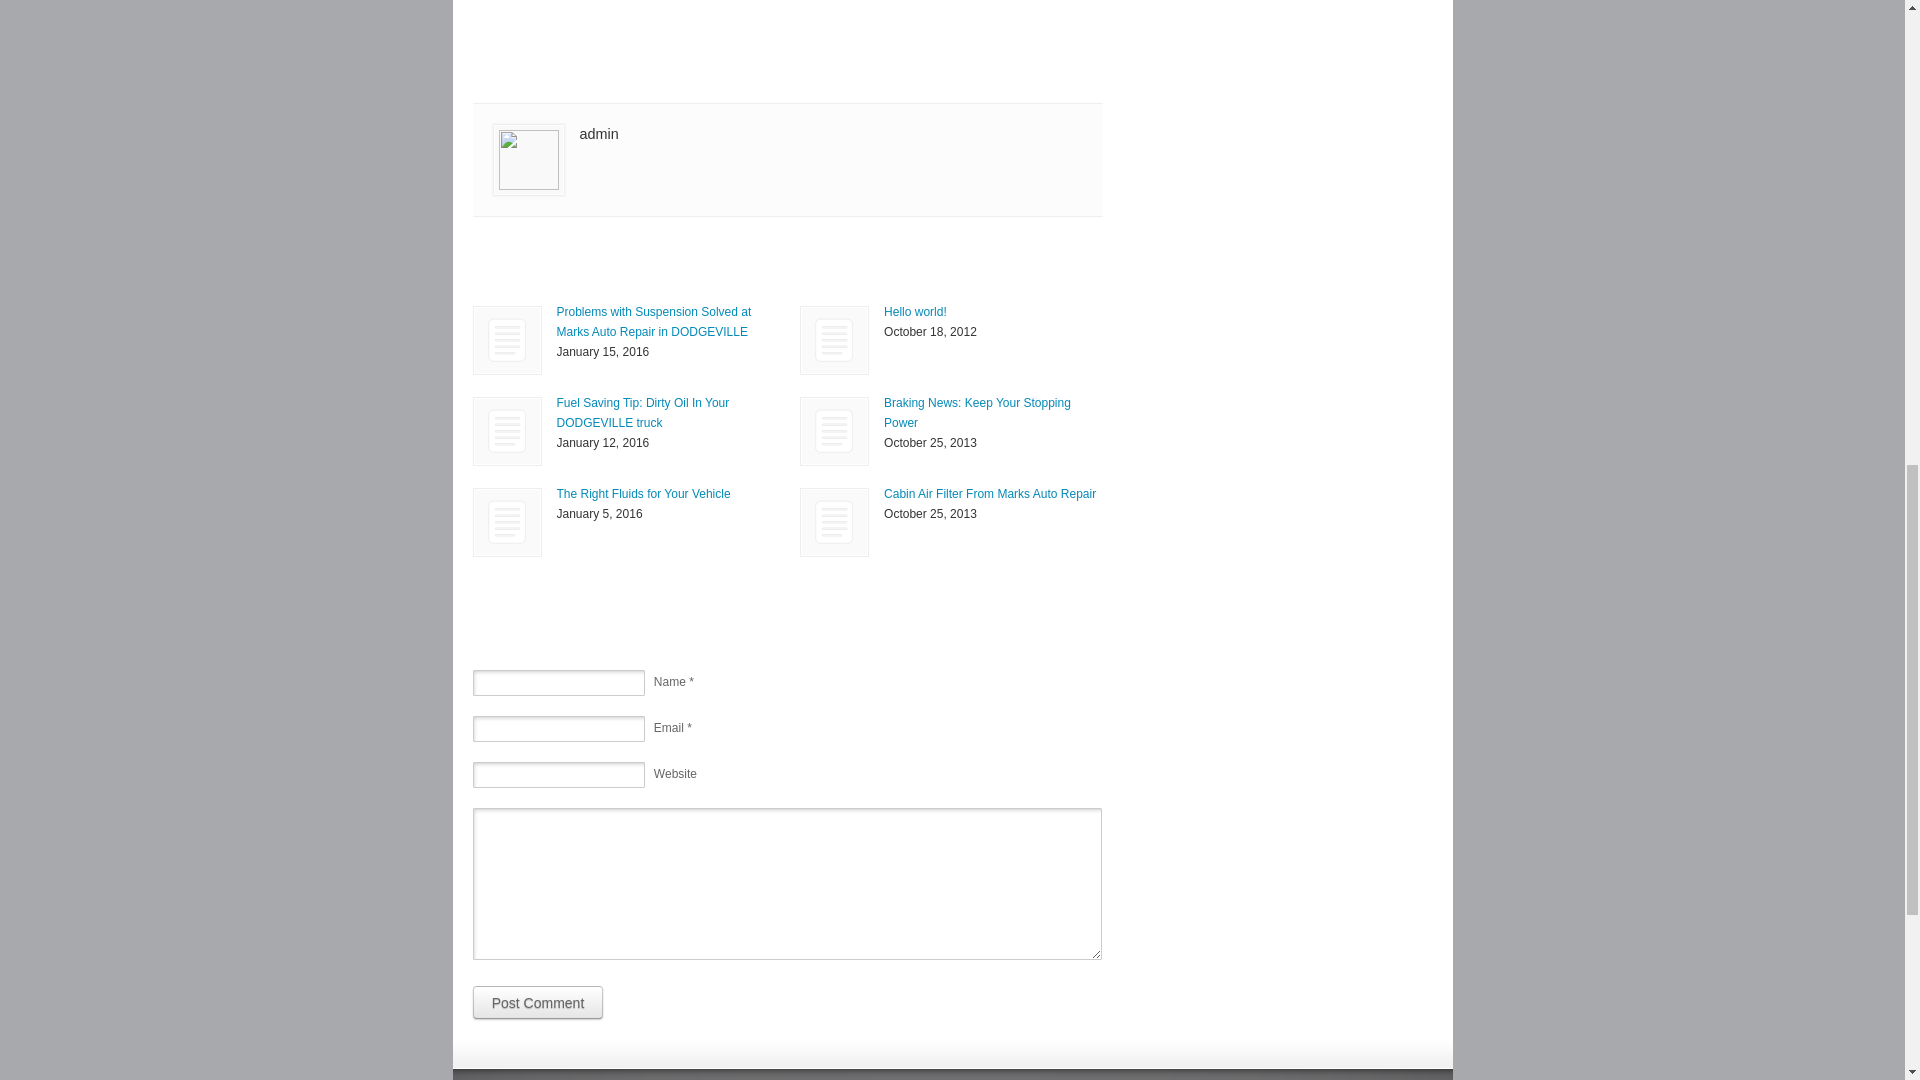  What do you see at coordinates (642, 412) in the screenshot?
I see `Fuel Saving Tip: Dirty Oil In Your DODGEVILLE truck` at bounding box center [642, 412].